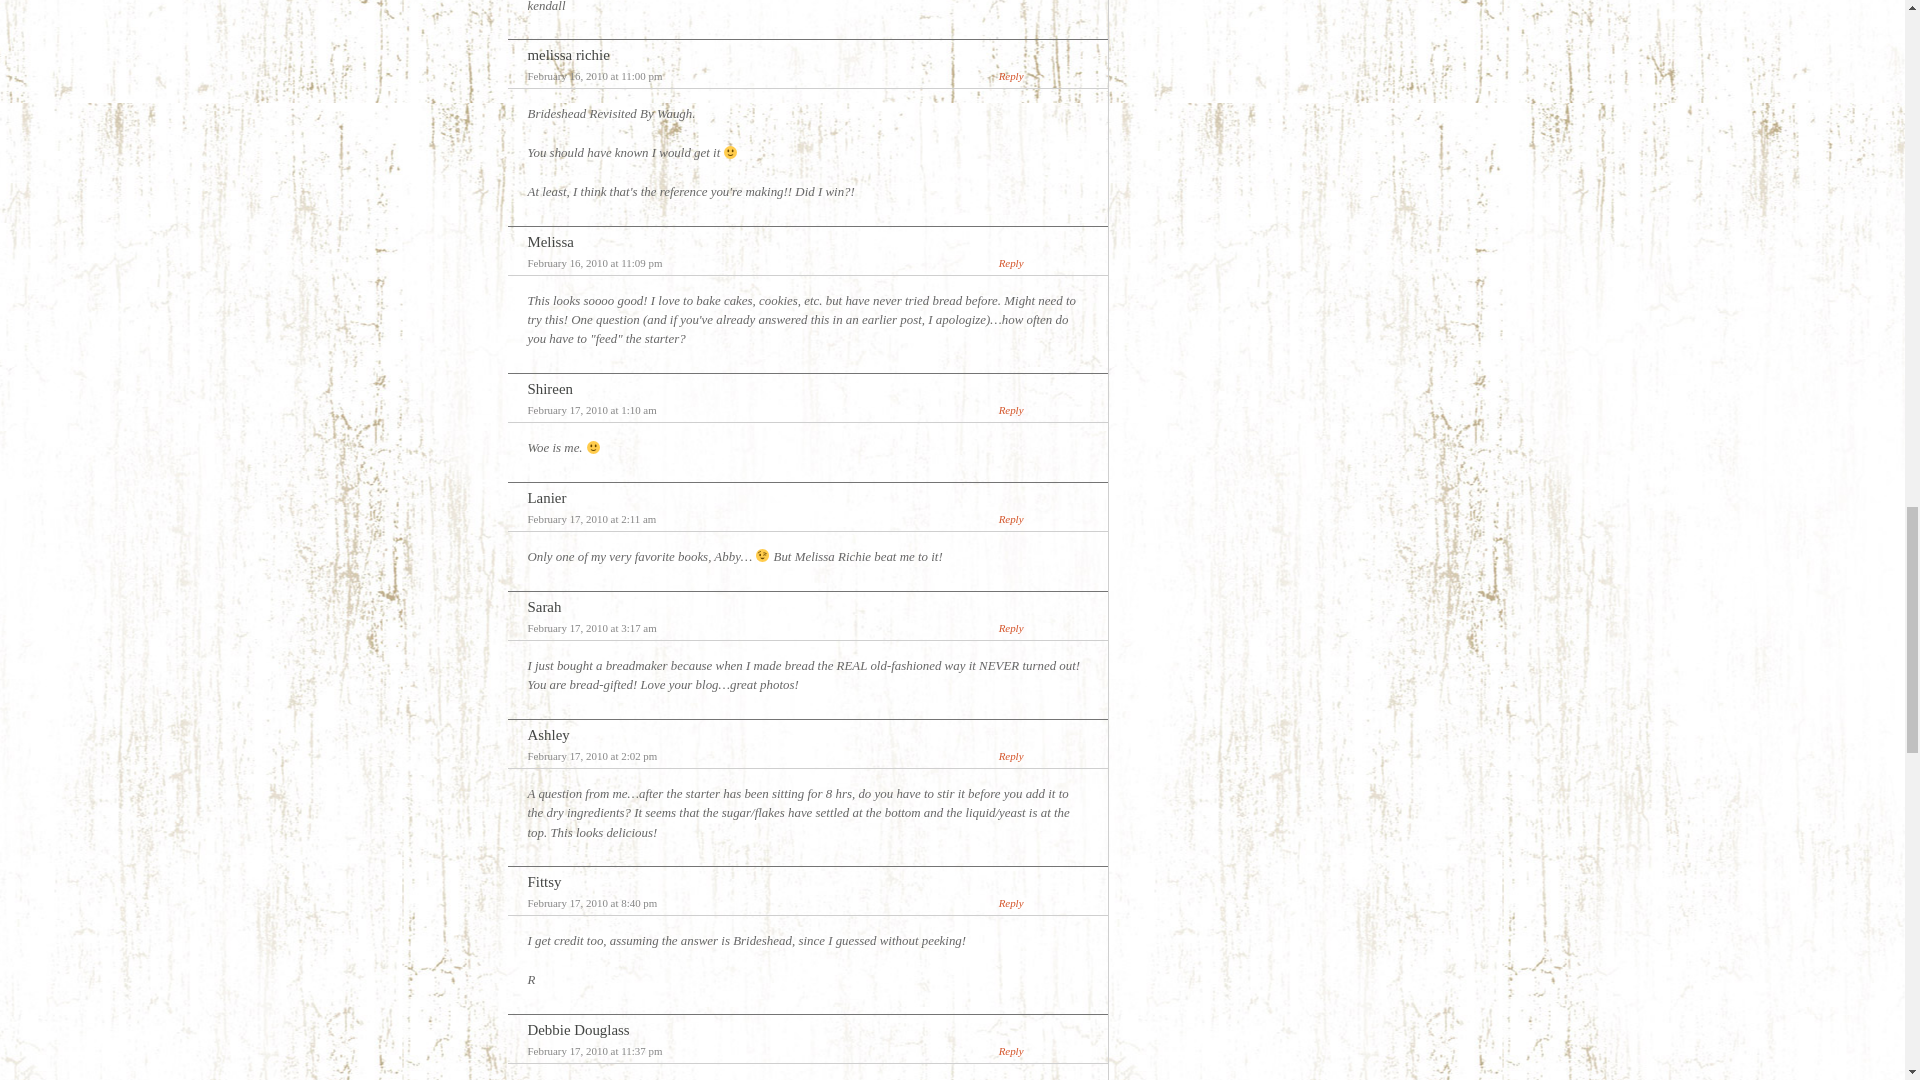 This screenshot has height=1080, width=1920. What do you see at coordinates (1010, 628) in the screenshot?
I see `Reply` at bounding box center [1010, 628].